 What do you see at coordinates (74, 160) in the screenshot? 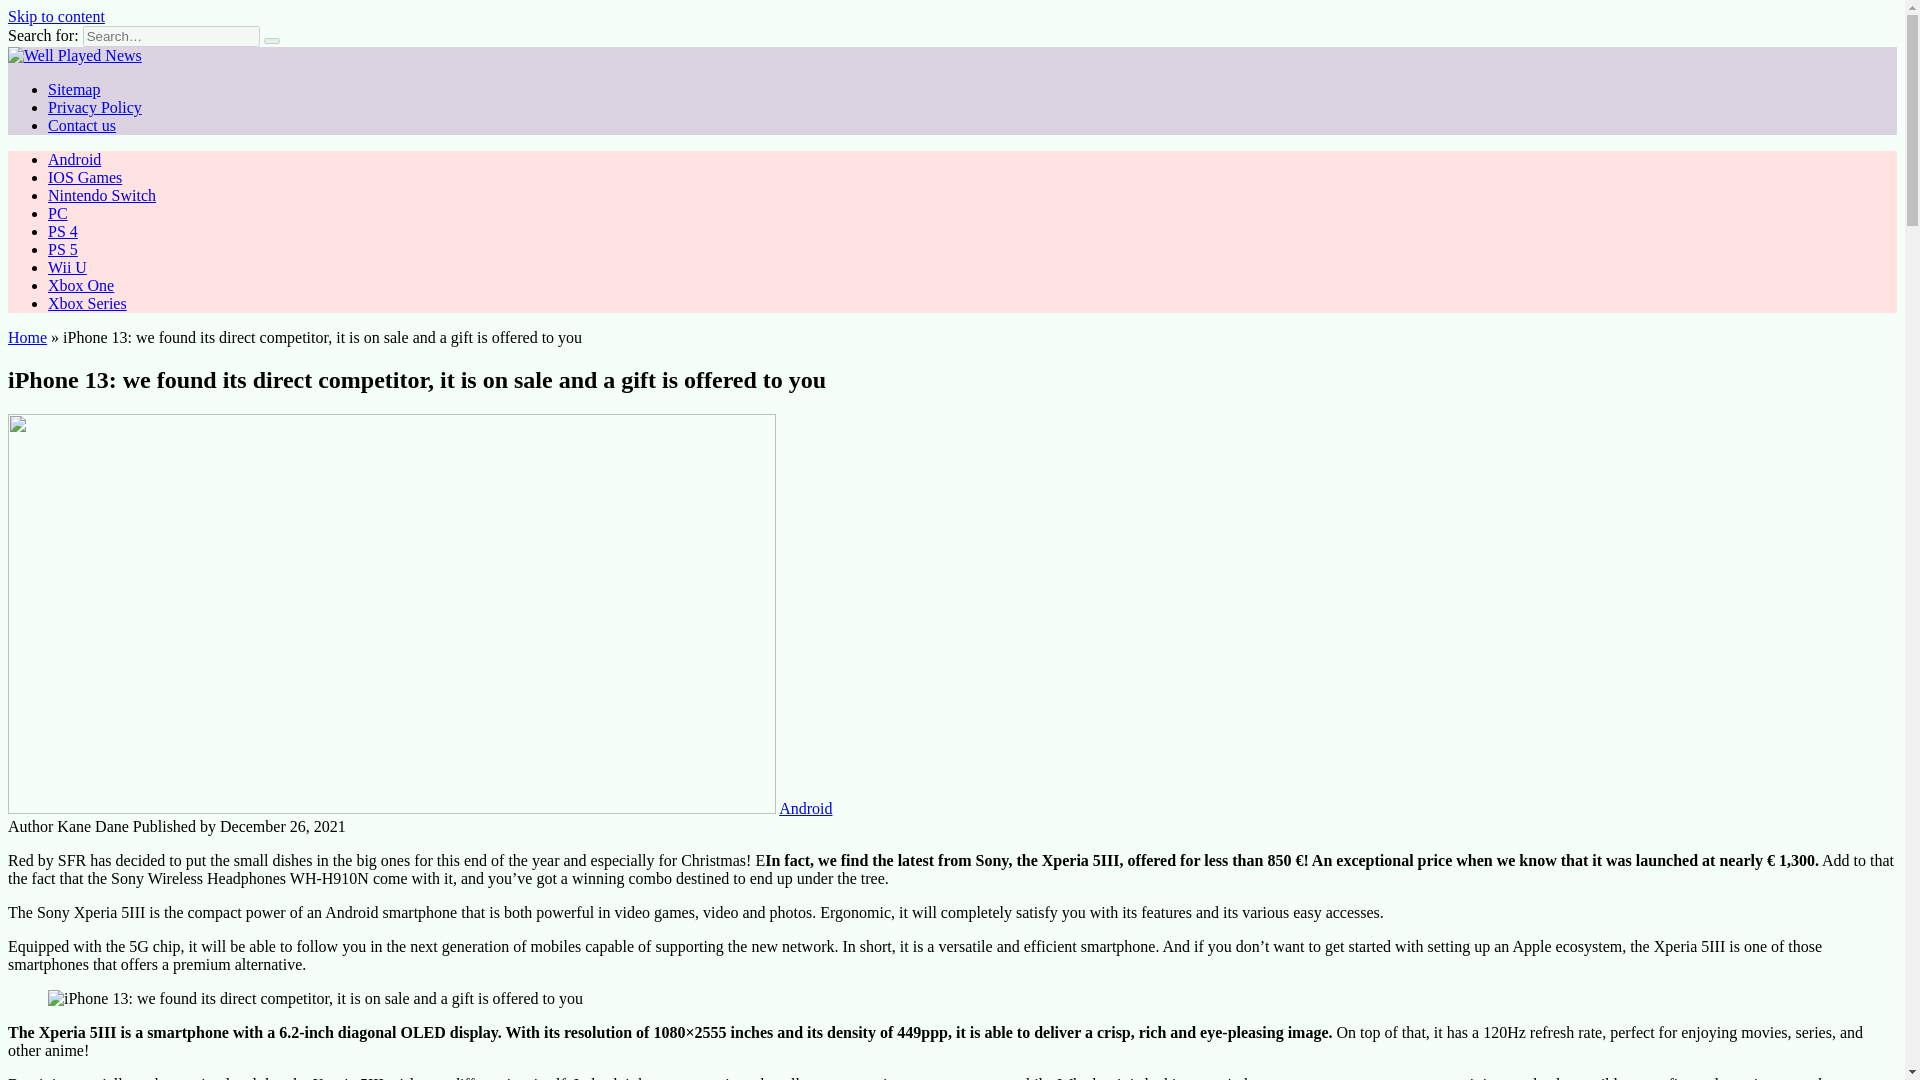
I see `Android` at bounding box center [74, 160].